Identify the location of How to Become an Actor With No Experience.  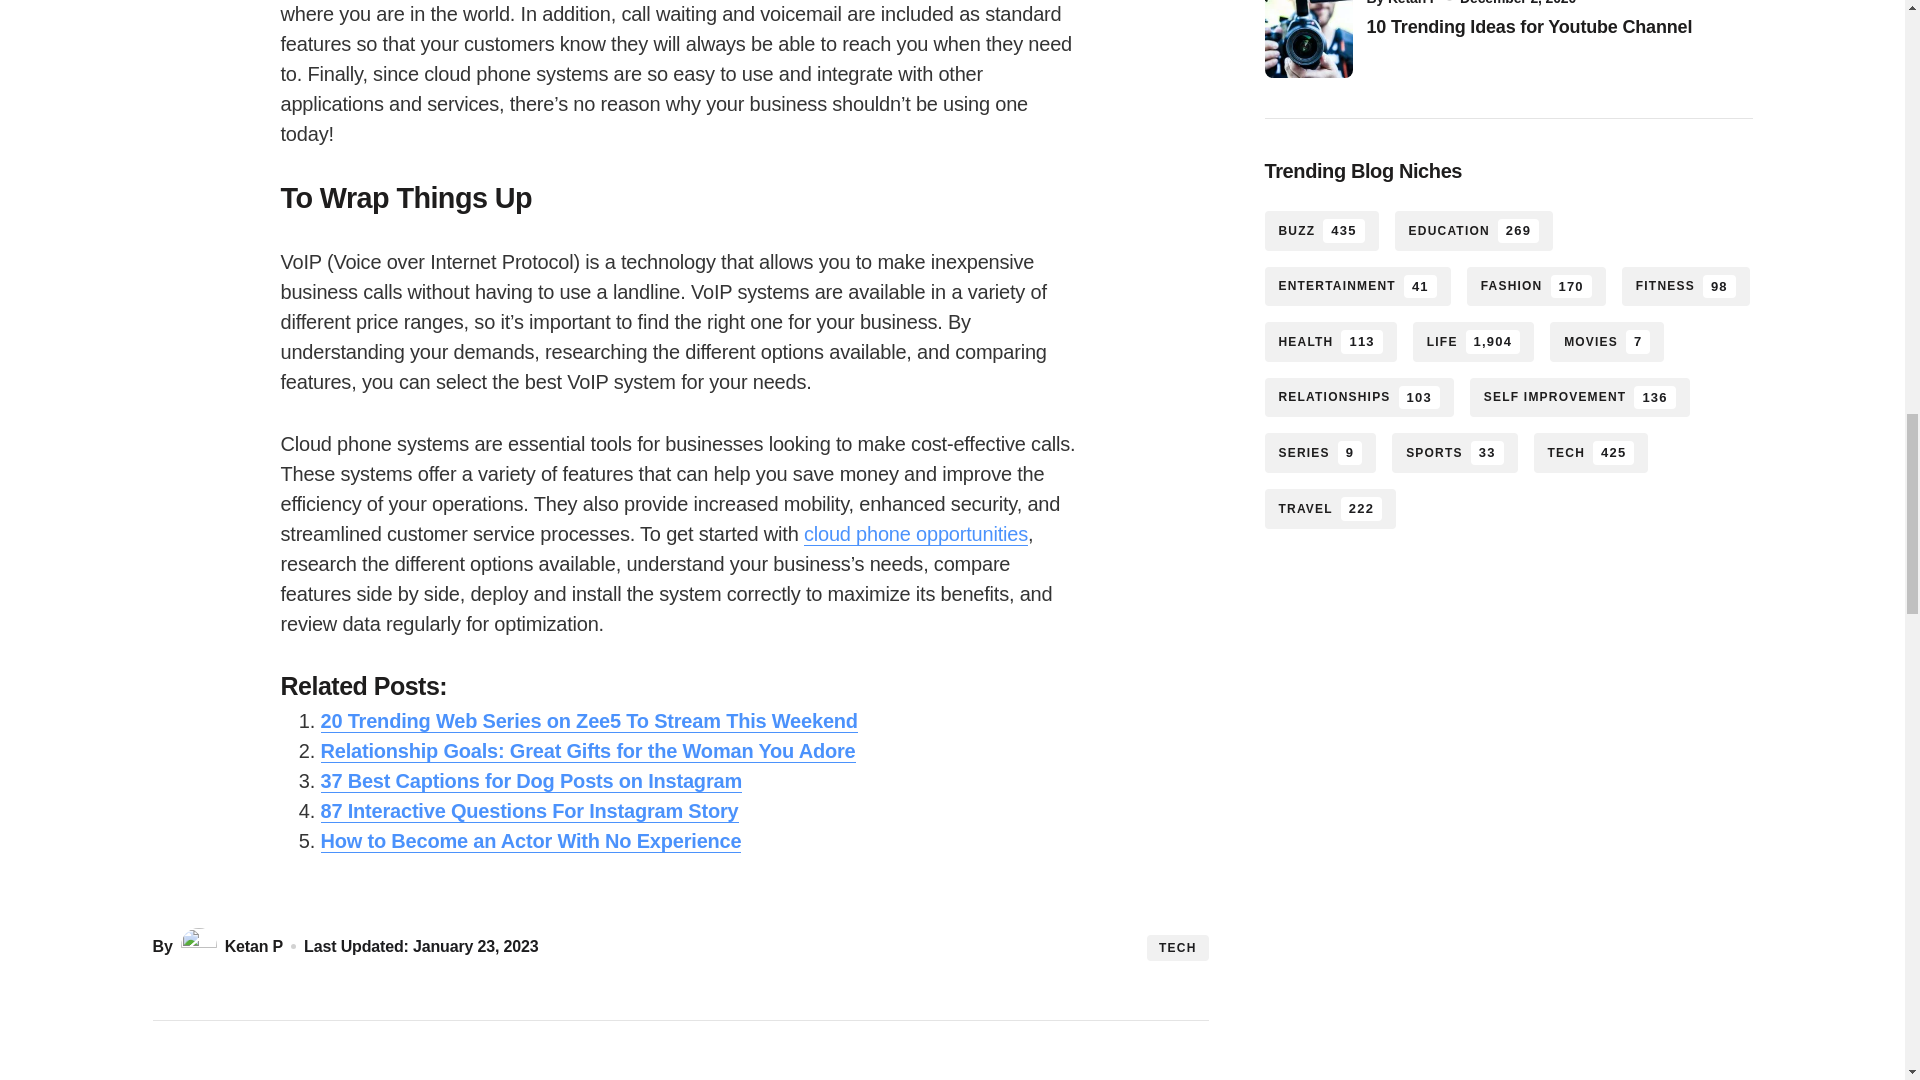
(530, 842).